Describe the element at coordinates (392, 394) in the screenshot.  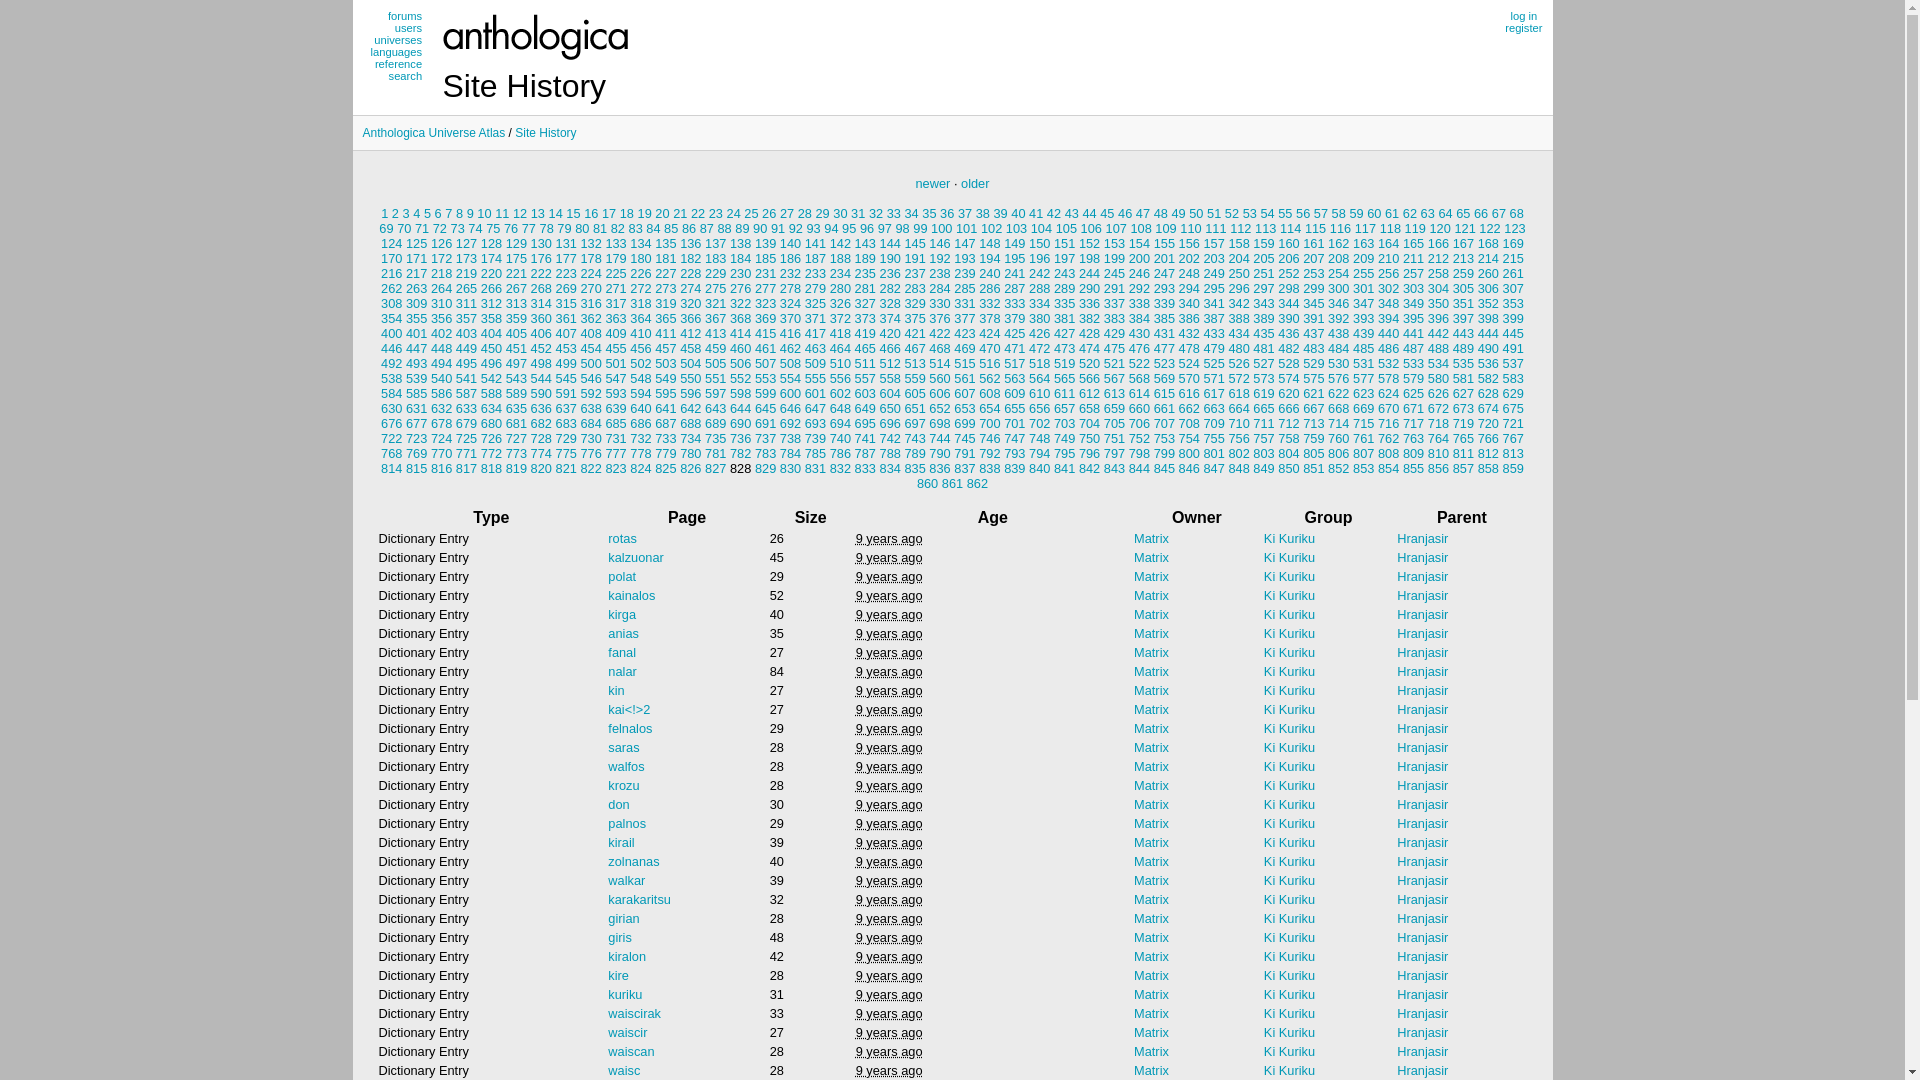
I see `584` at that location.